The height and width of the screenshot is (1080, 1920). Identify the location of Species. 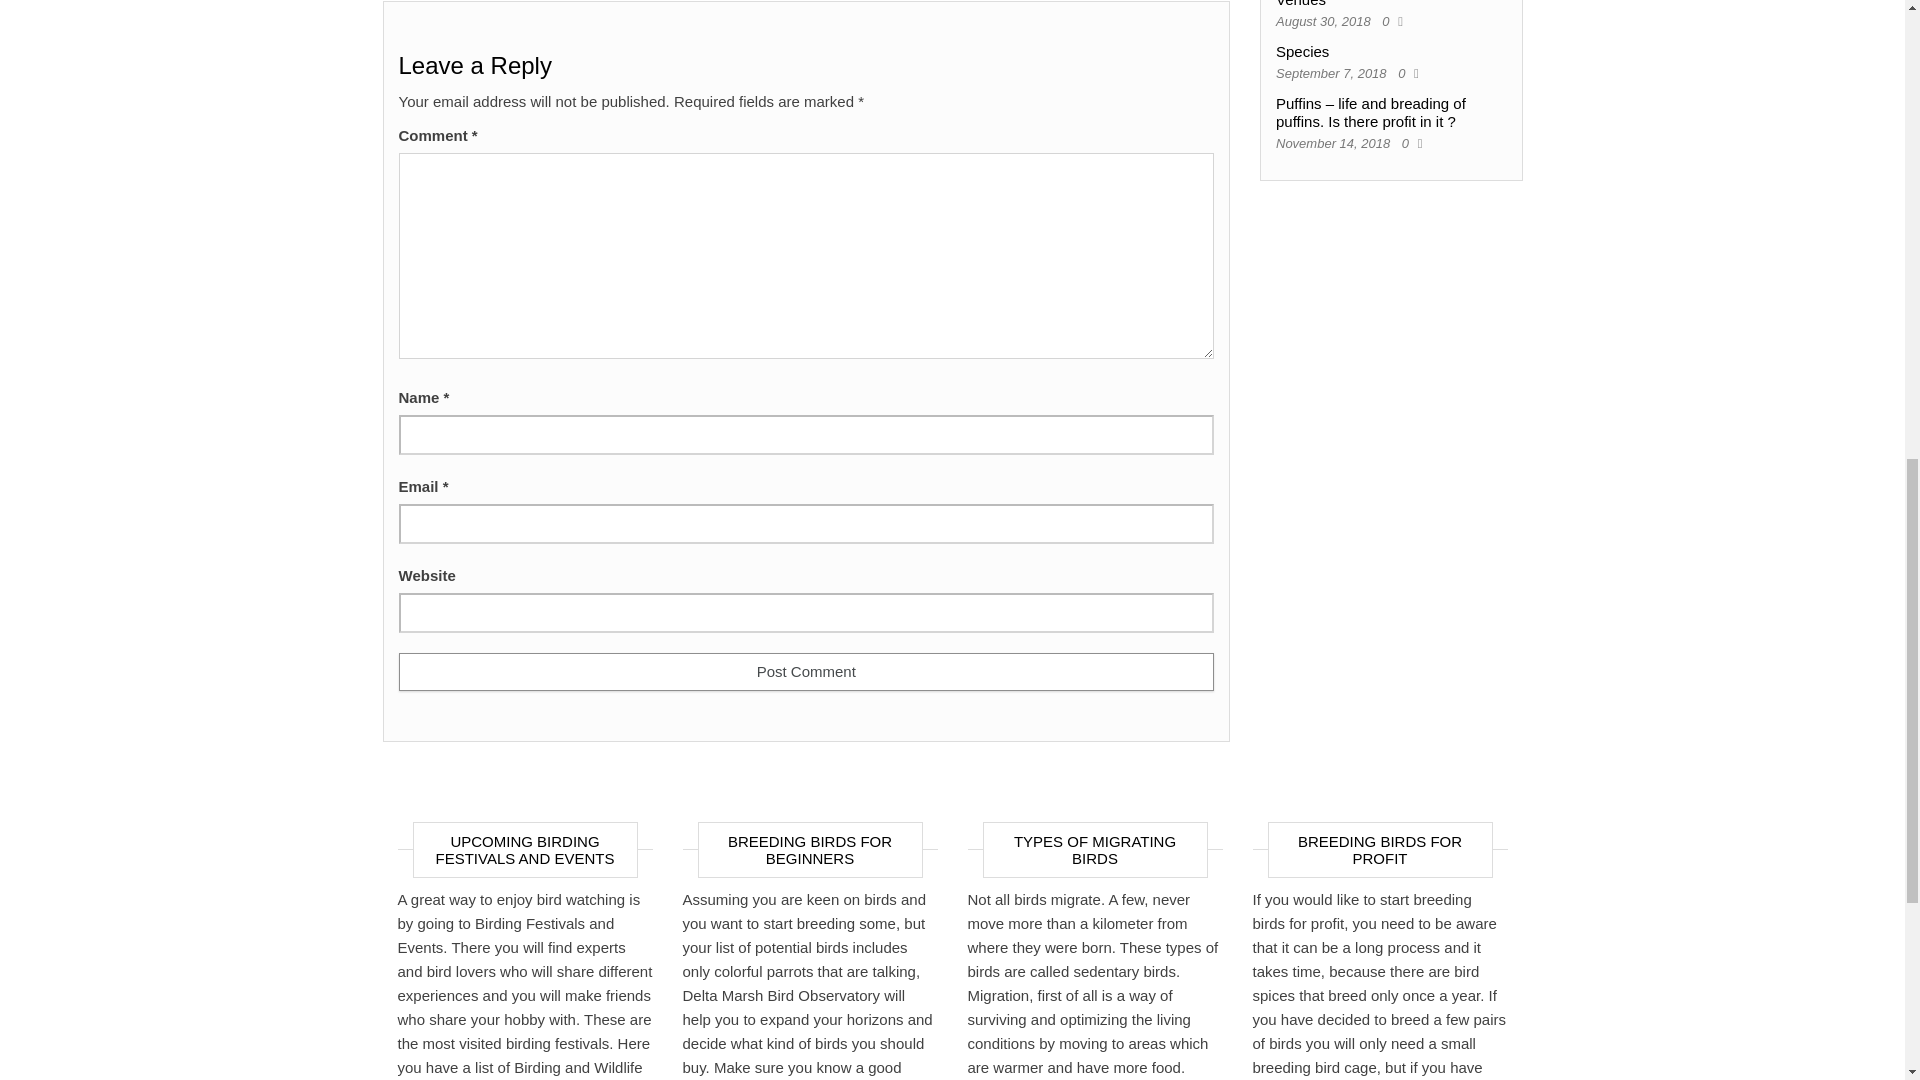
(1302, 52).